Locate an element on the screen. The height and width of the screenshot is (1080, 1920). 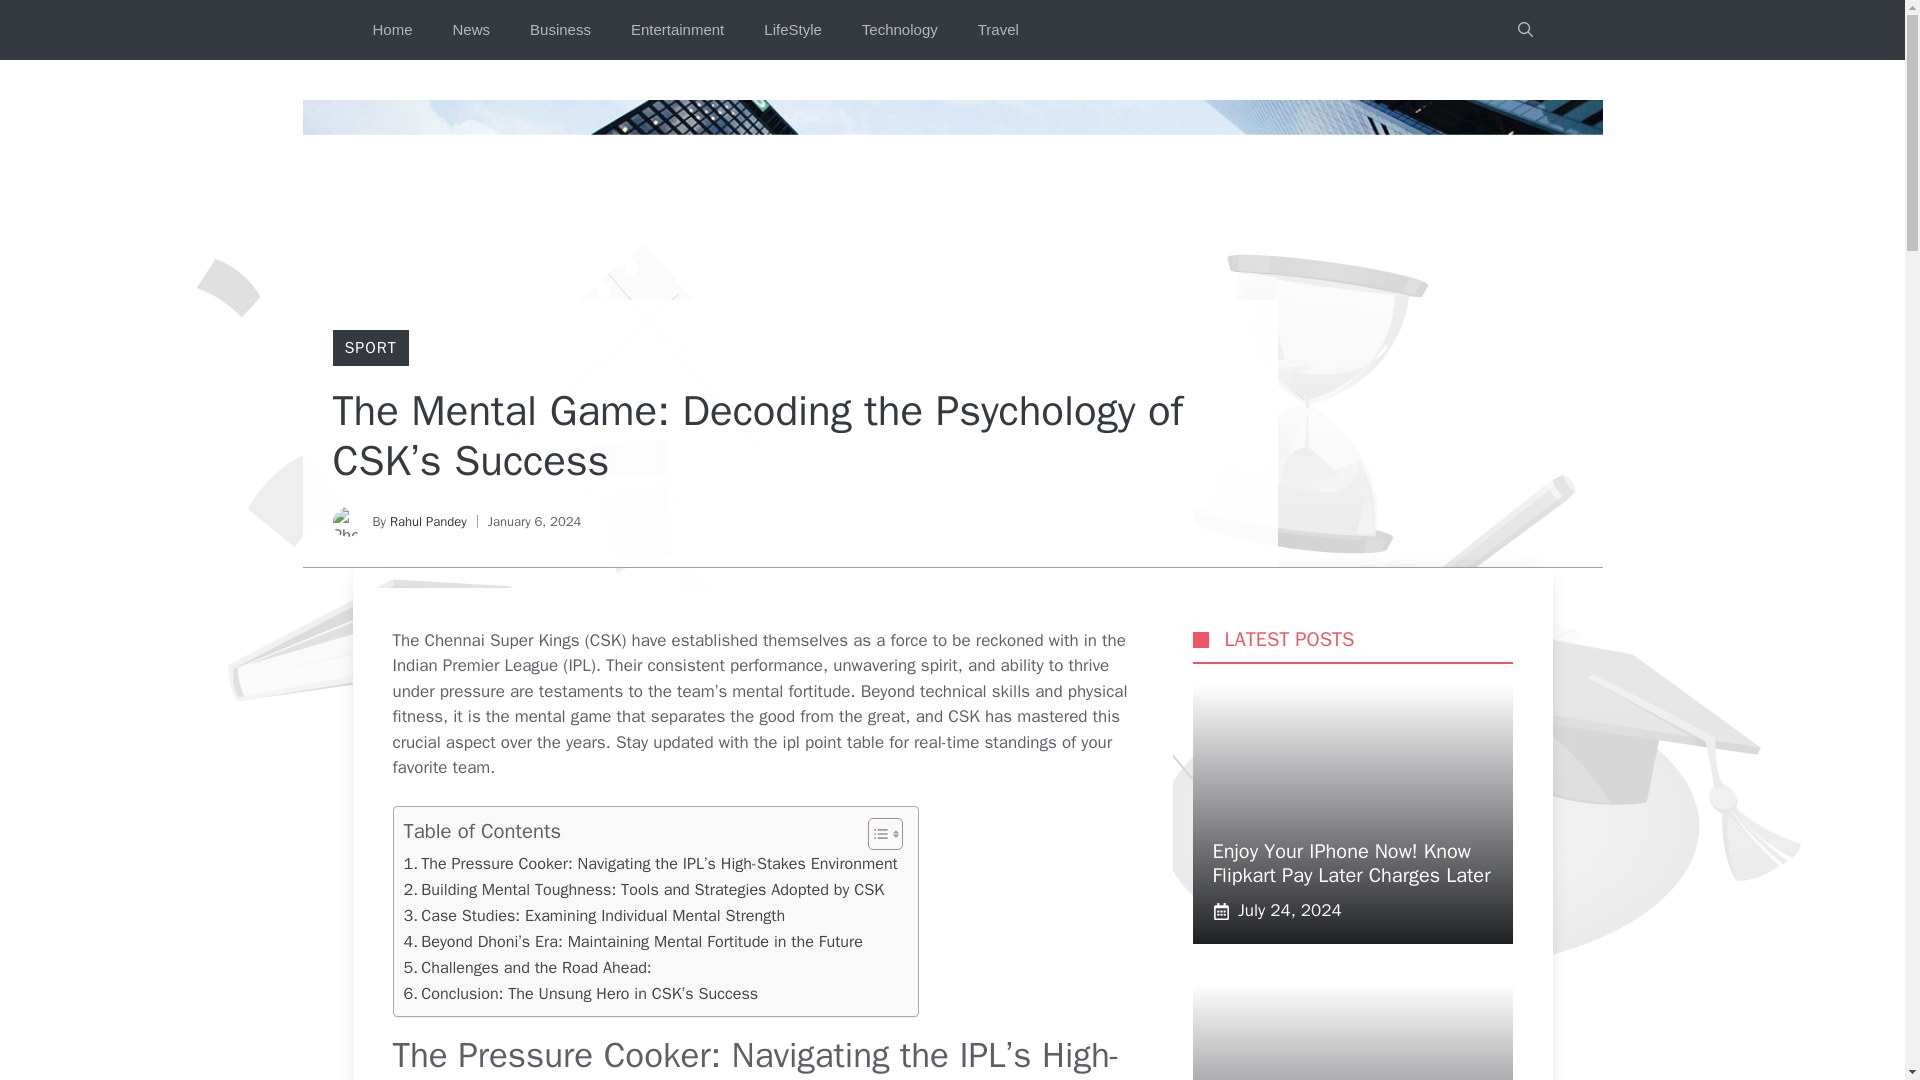
LifeStyle is located at coordinates (793, 30).